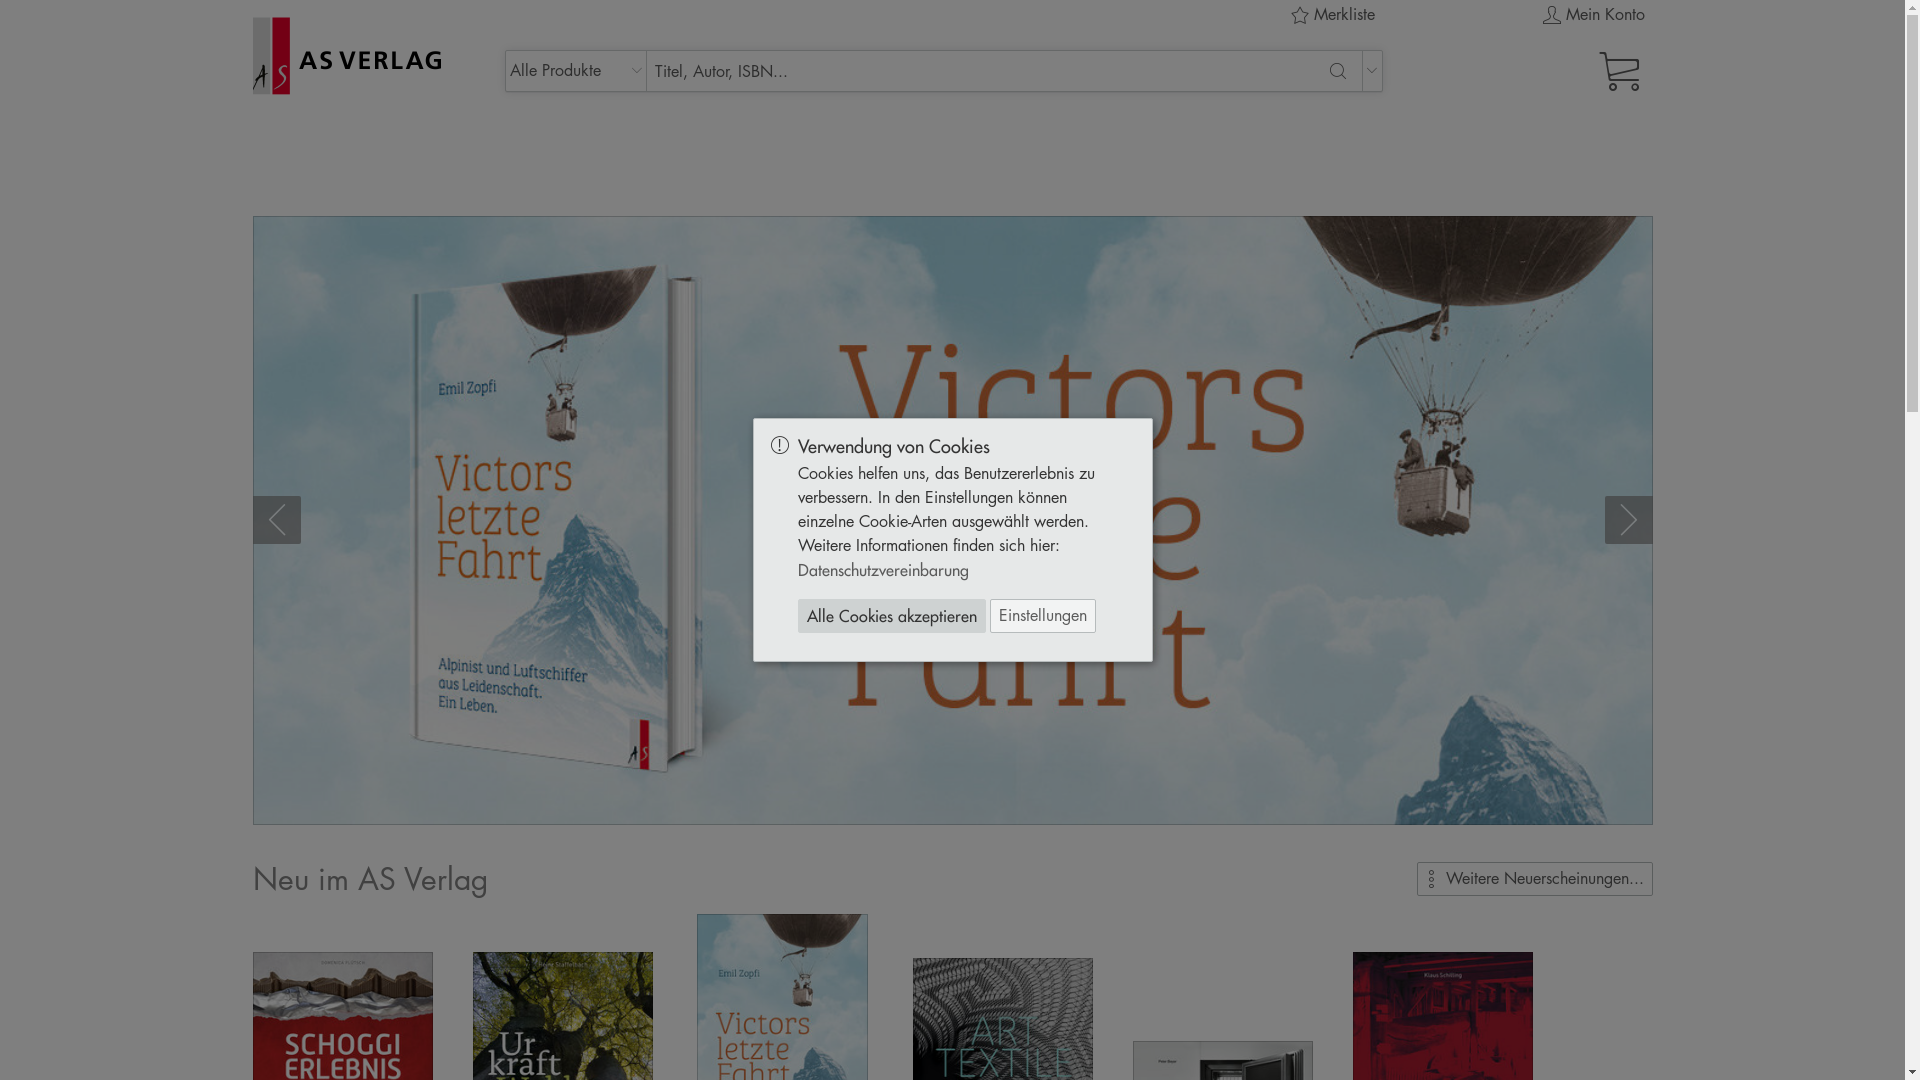  What do you see at coordinates (358, 56) in the screenshot?
I see `Zur Homepage` at bounding box center [358, 56].